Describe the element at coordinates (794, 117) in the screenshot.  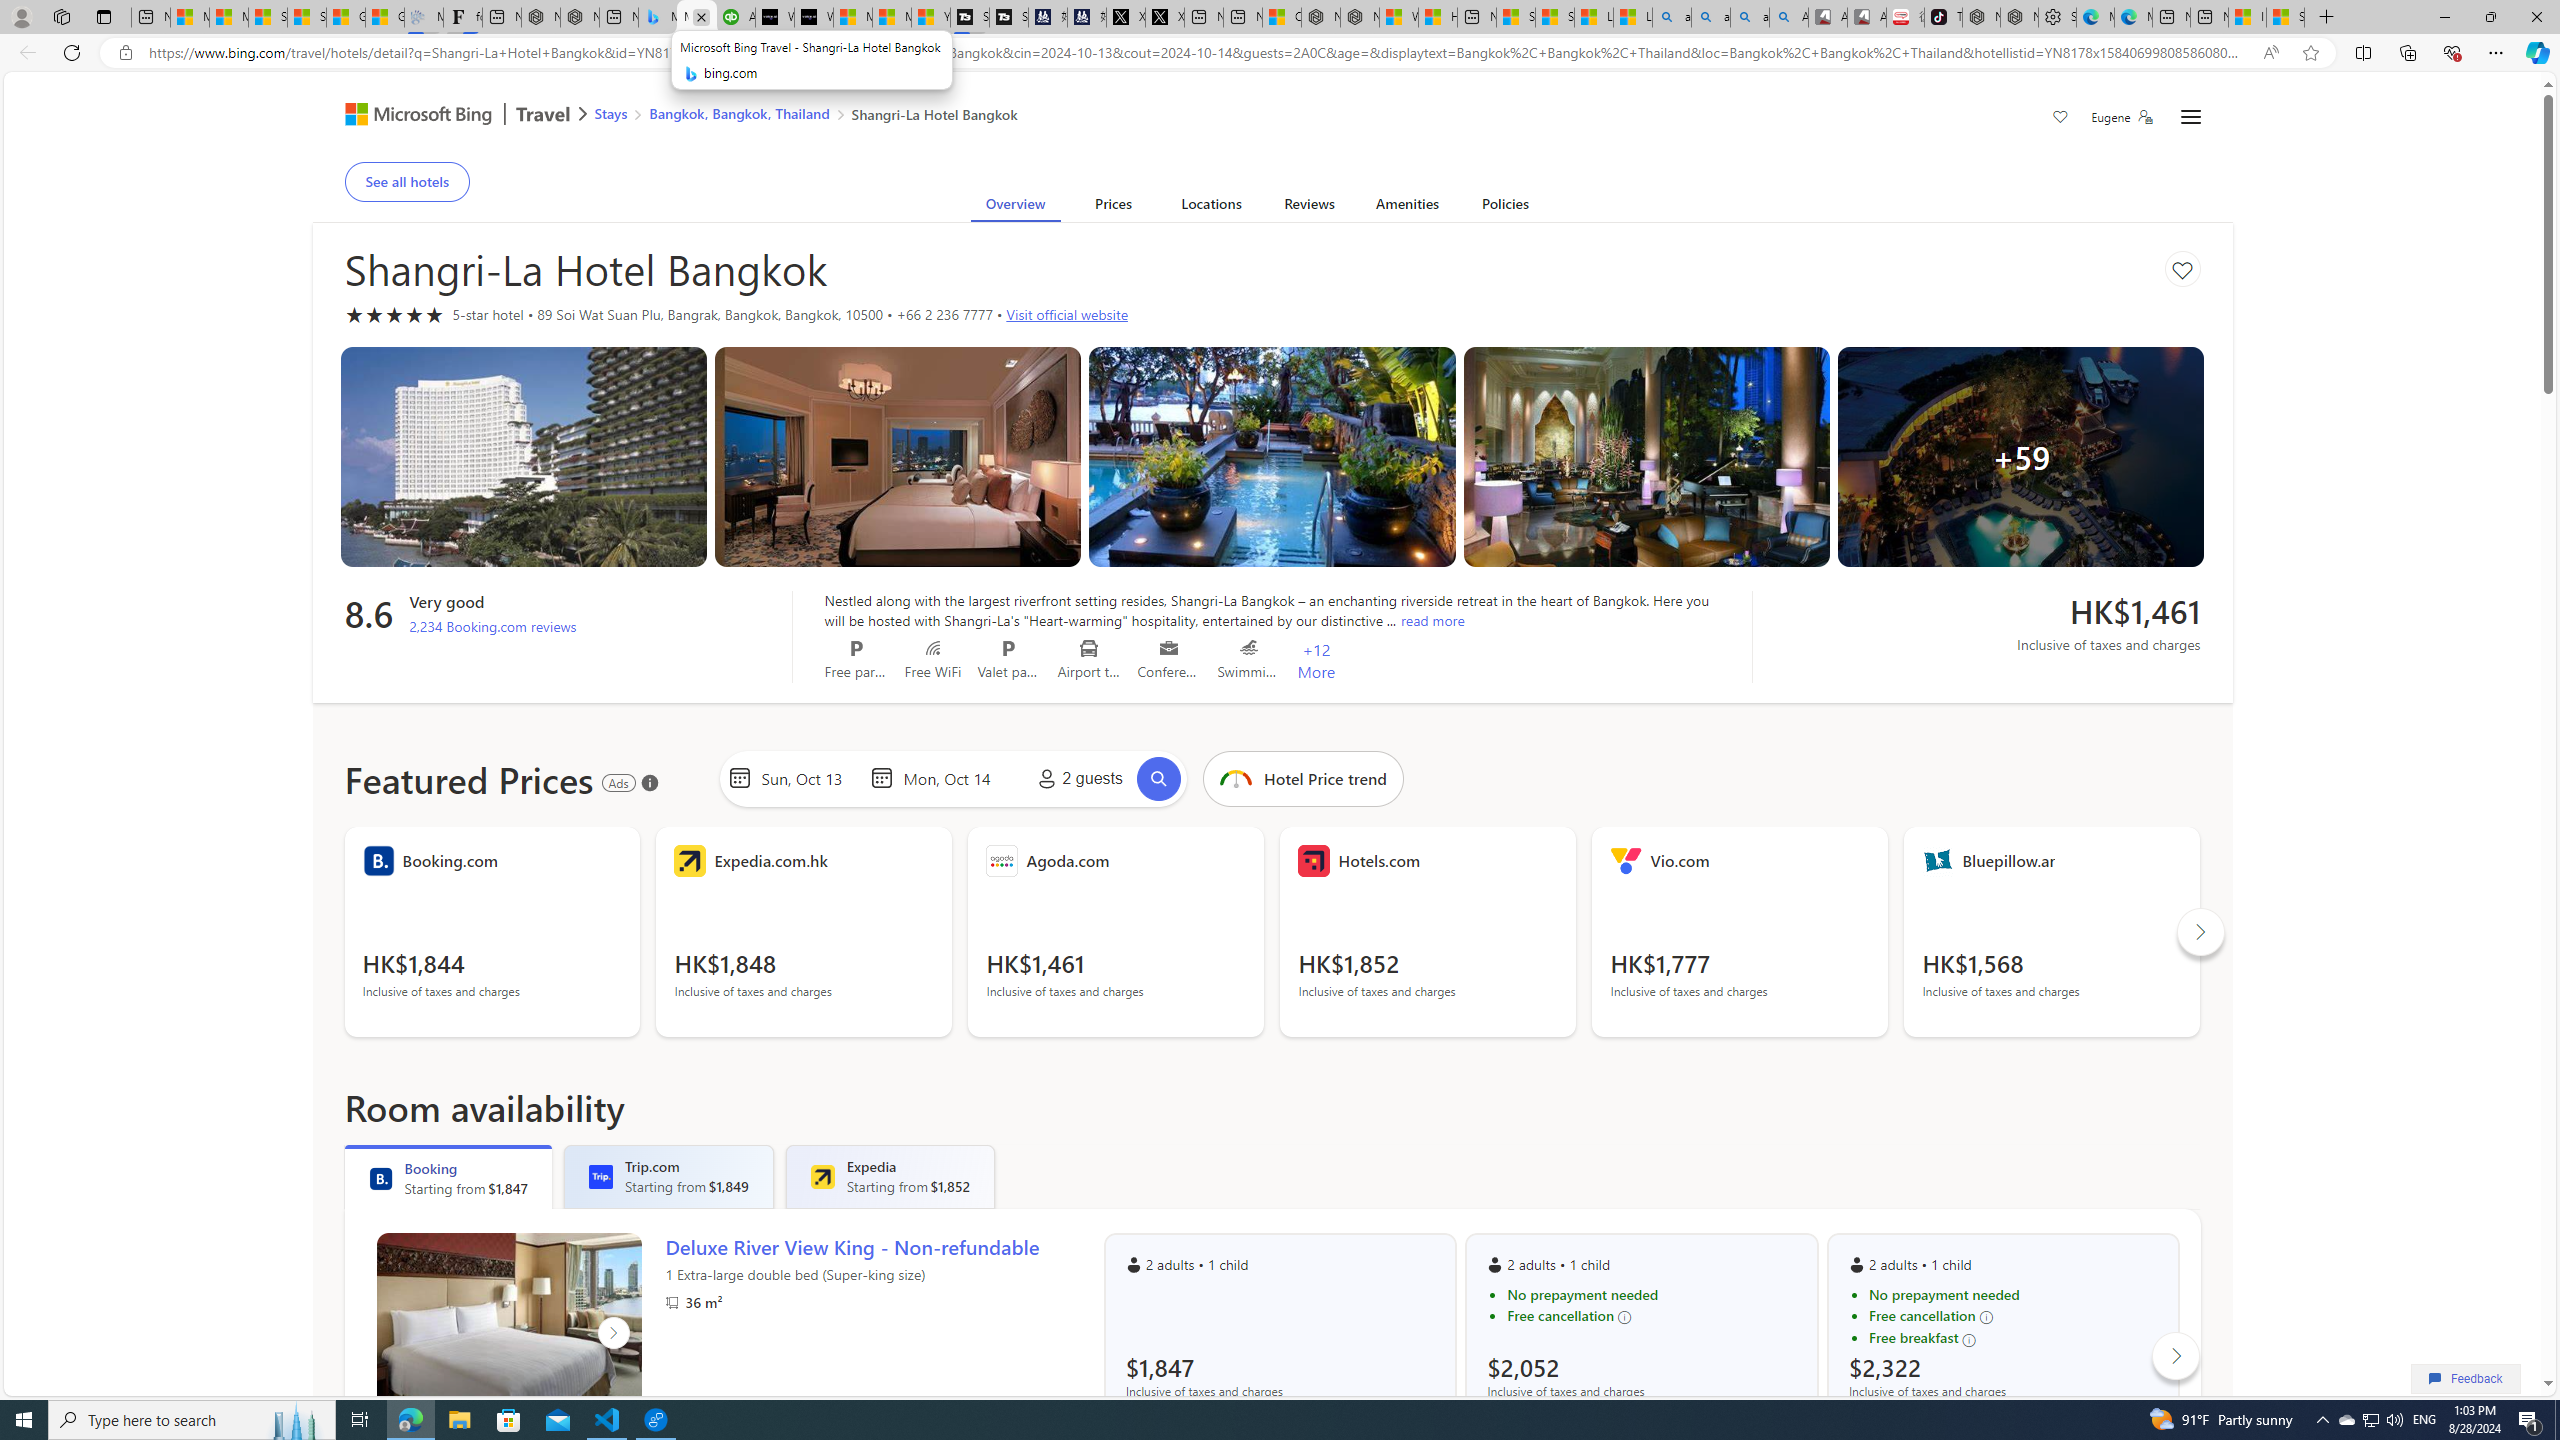
I see `AutomationID: bread-crumb-root` at that location.